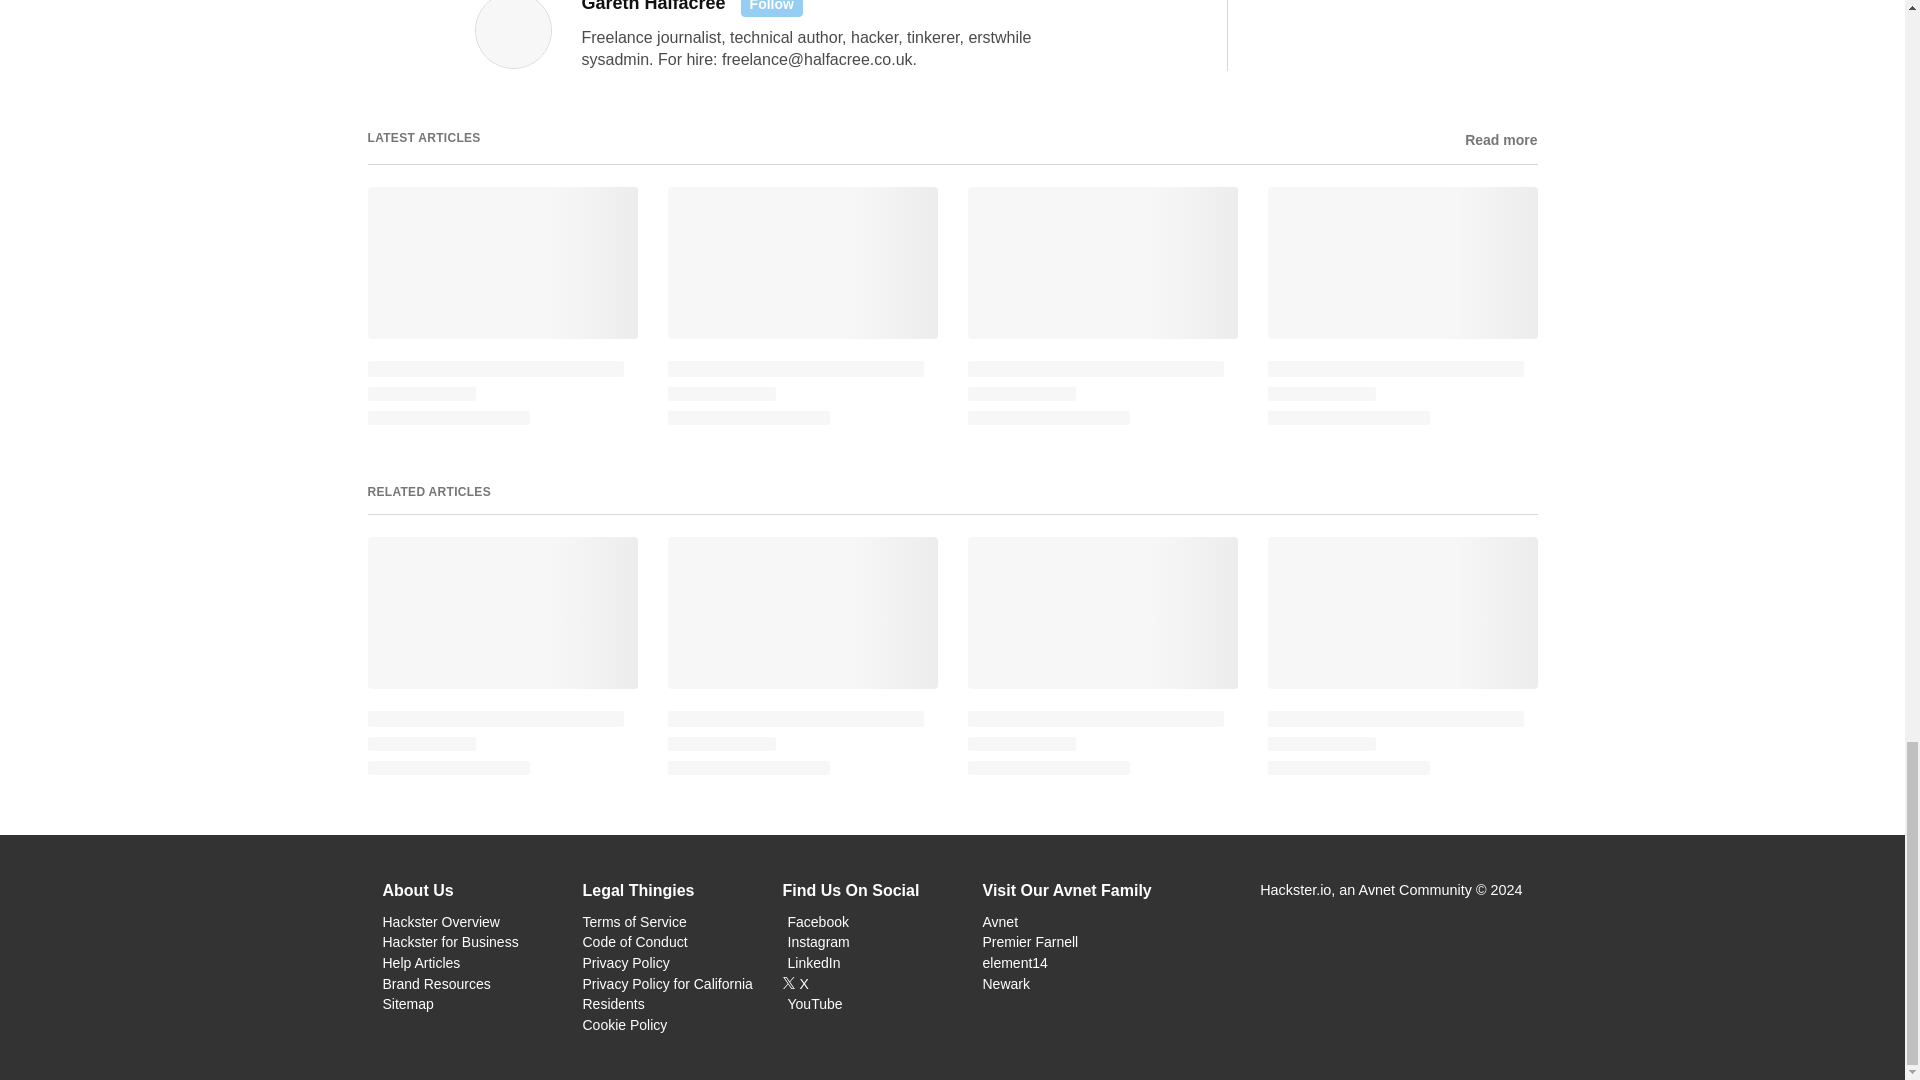 This screenshot has width=1920, height=1080. I want to click on Gareth Halfacree, so click(653, 6).